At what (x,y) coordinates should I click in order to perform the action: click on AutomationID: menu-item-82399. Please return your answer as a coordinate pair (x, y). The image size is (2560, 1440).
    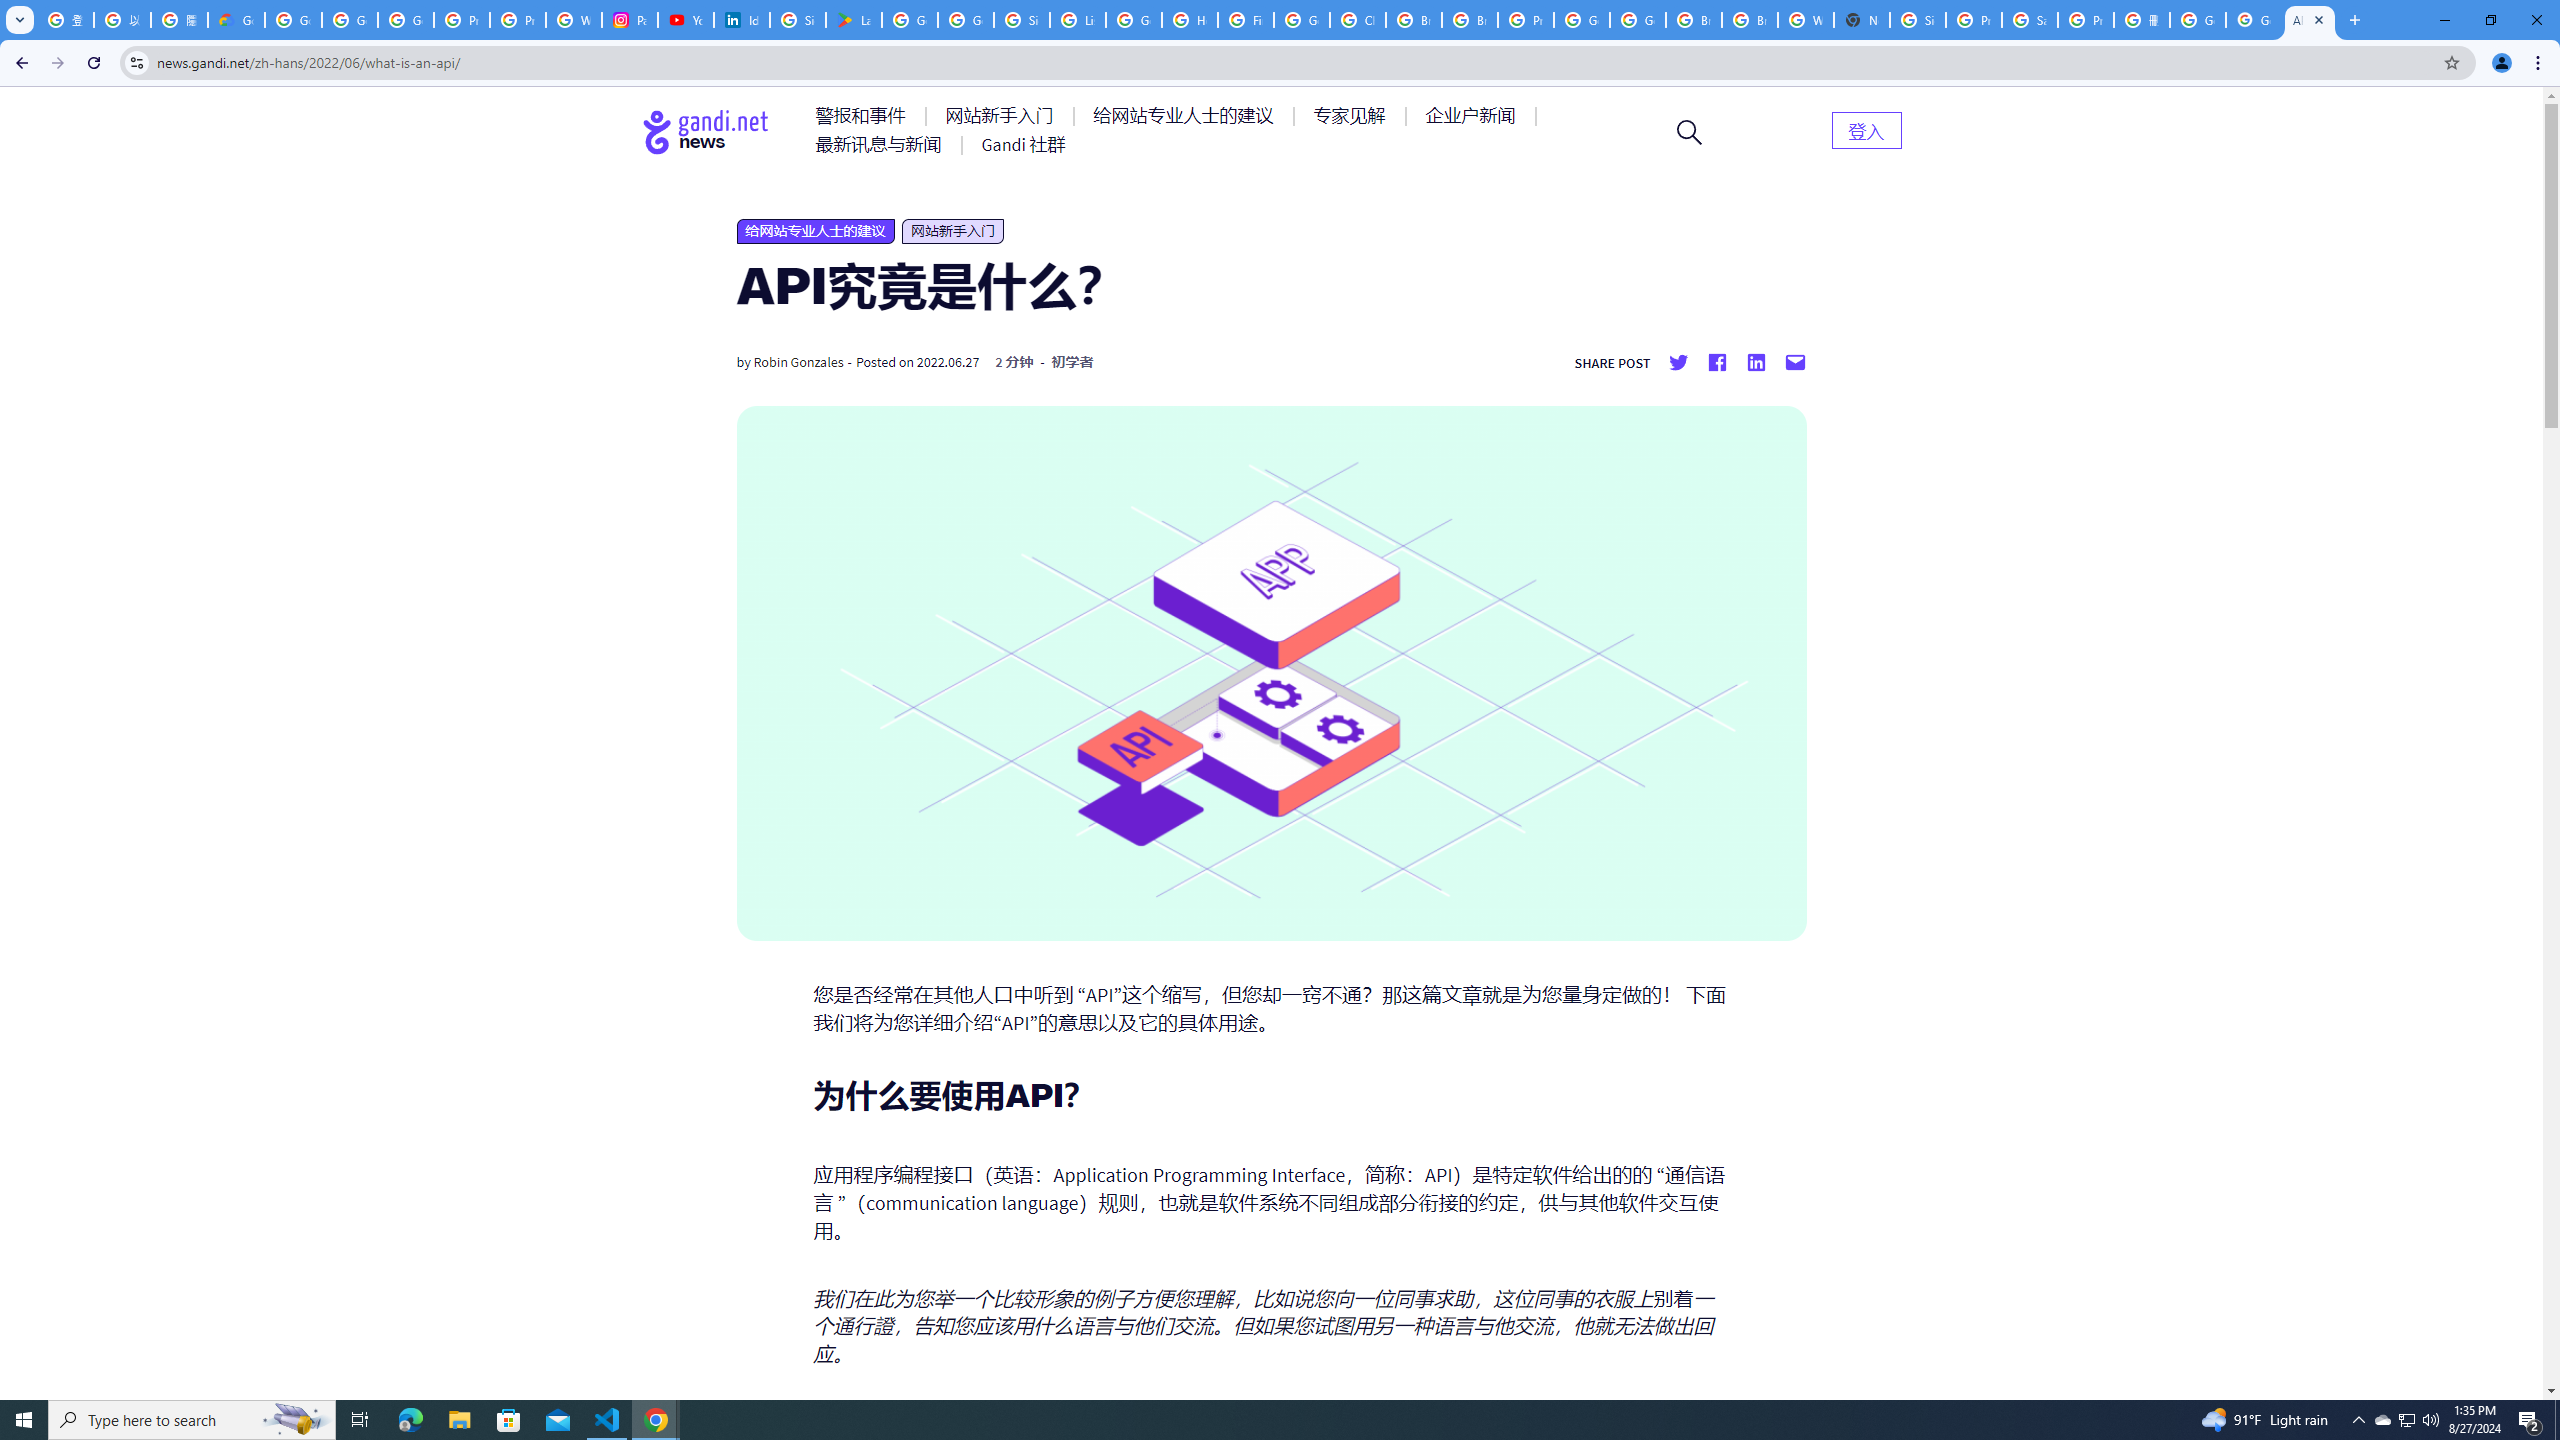
    Looking at the image, I should click on (1866, 129).